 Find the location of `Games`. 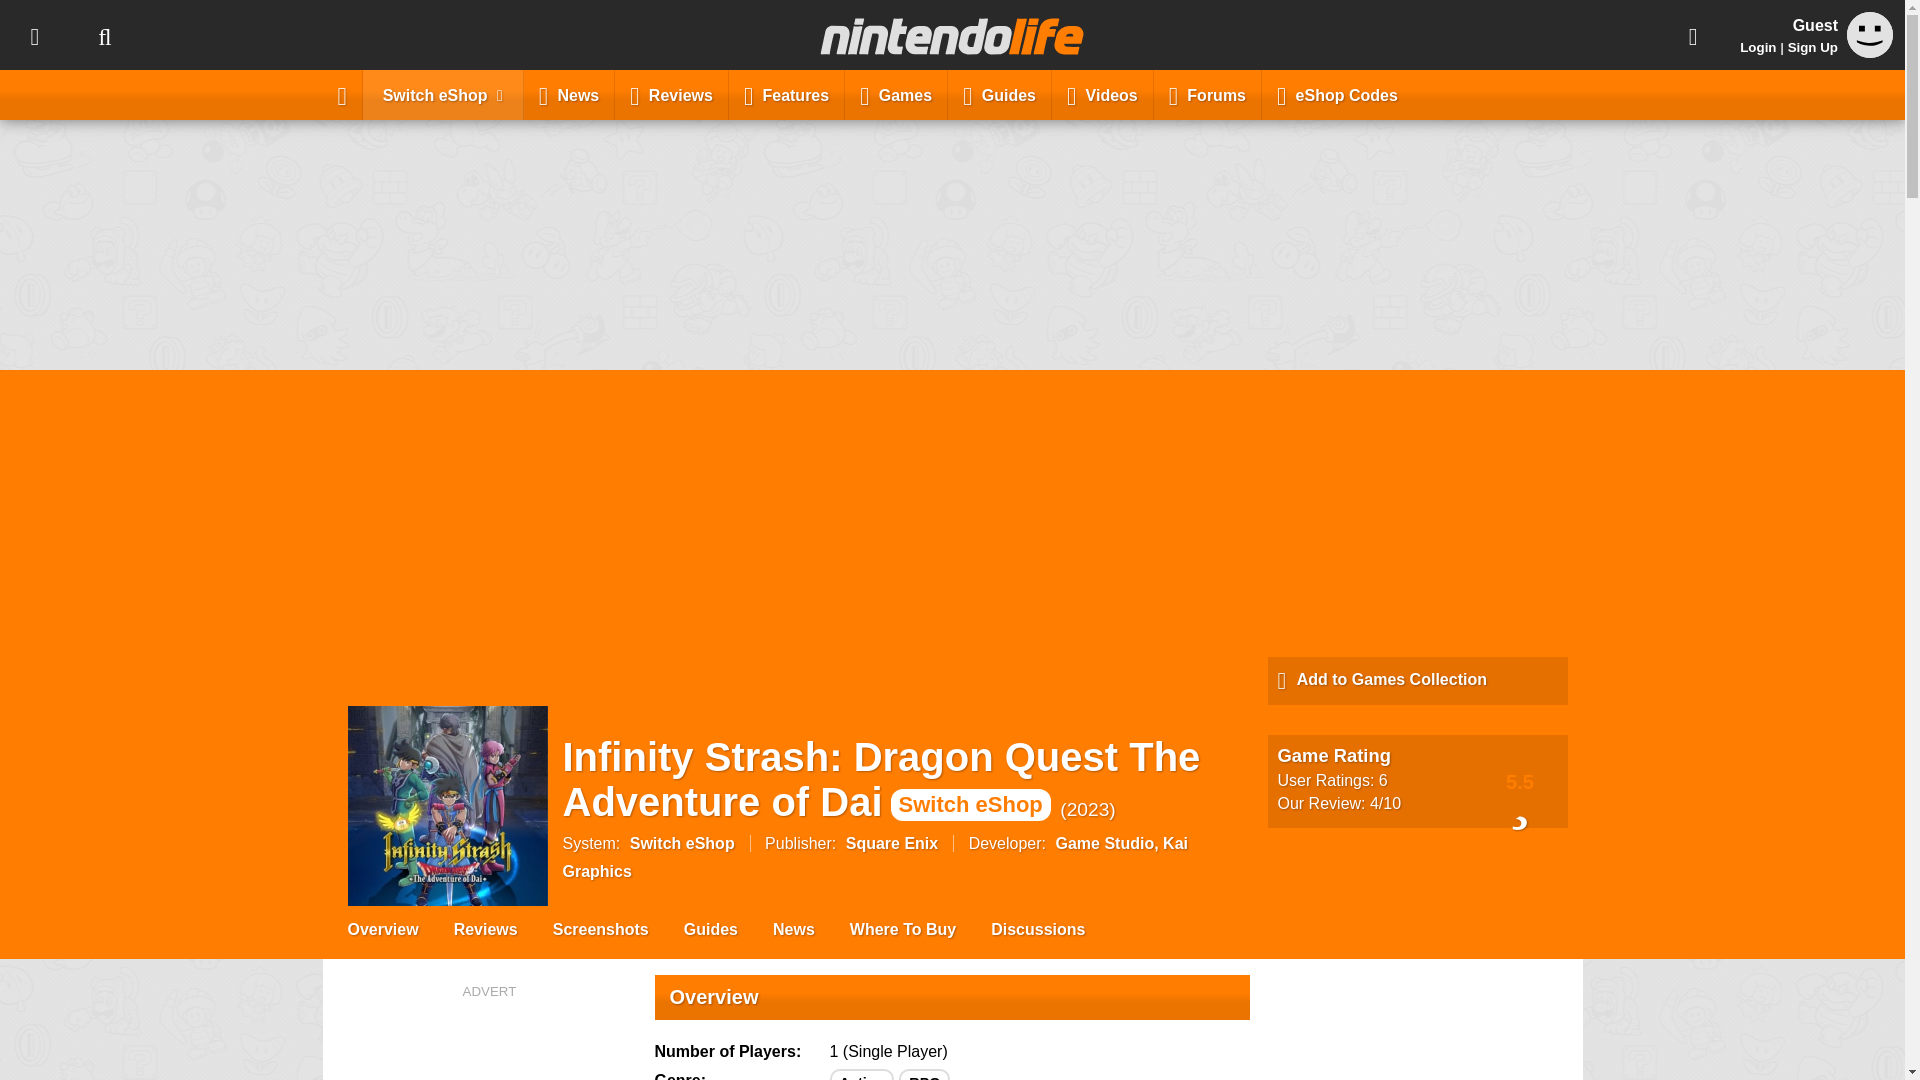

Games is located at coordinates (896, 94).